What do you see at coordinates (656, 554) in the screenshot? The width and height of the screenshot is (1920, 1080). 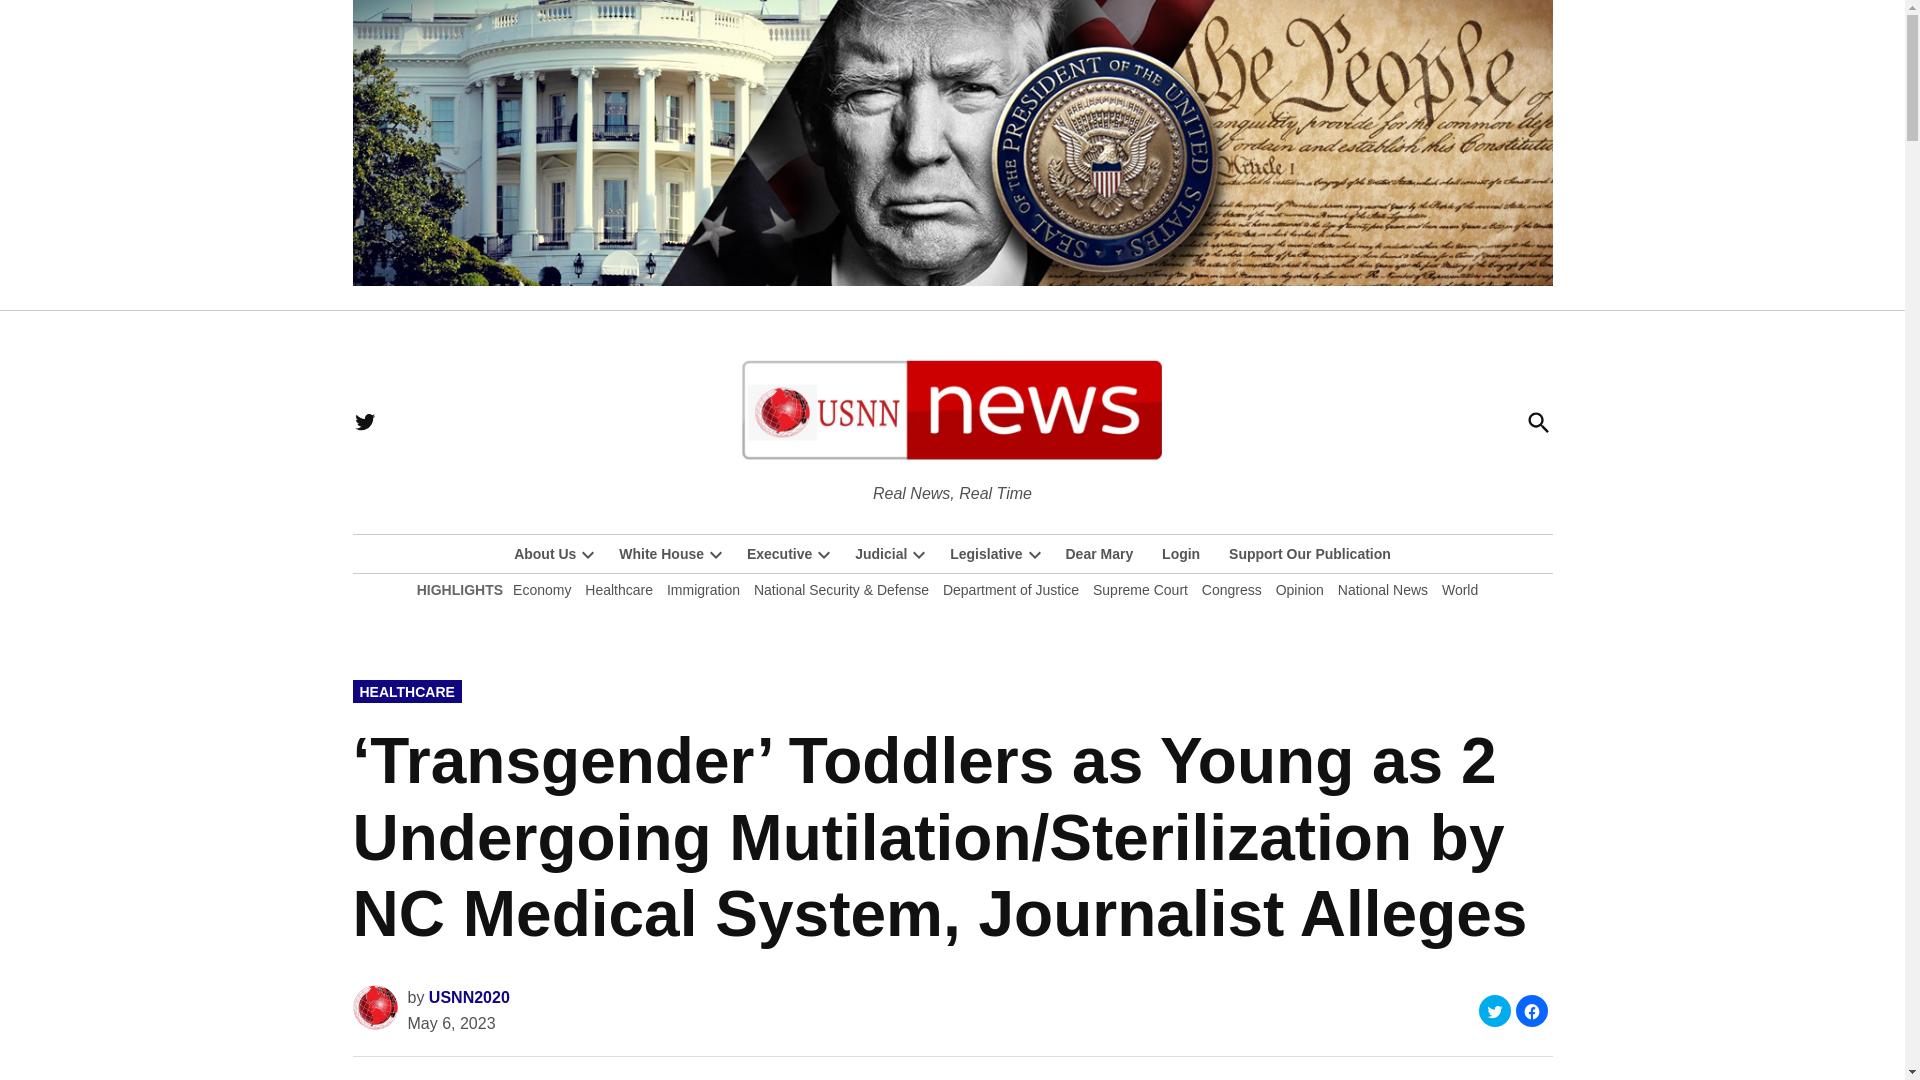 I see `White House` at bounding box center [656, 554].